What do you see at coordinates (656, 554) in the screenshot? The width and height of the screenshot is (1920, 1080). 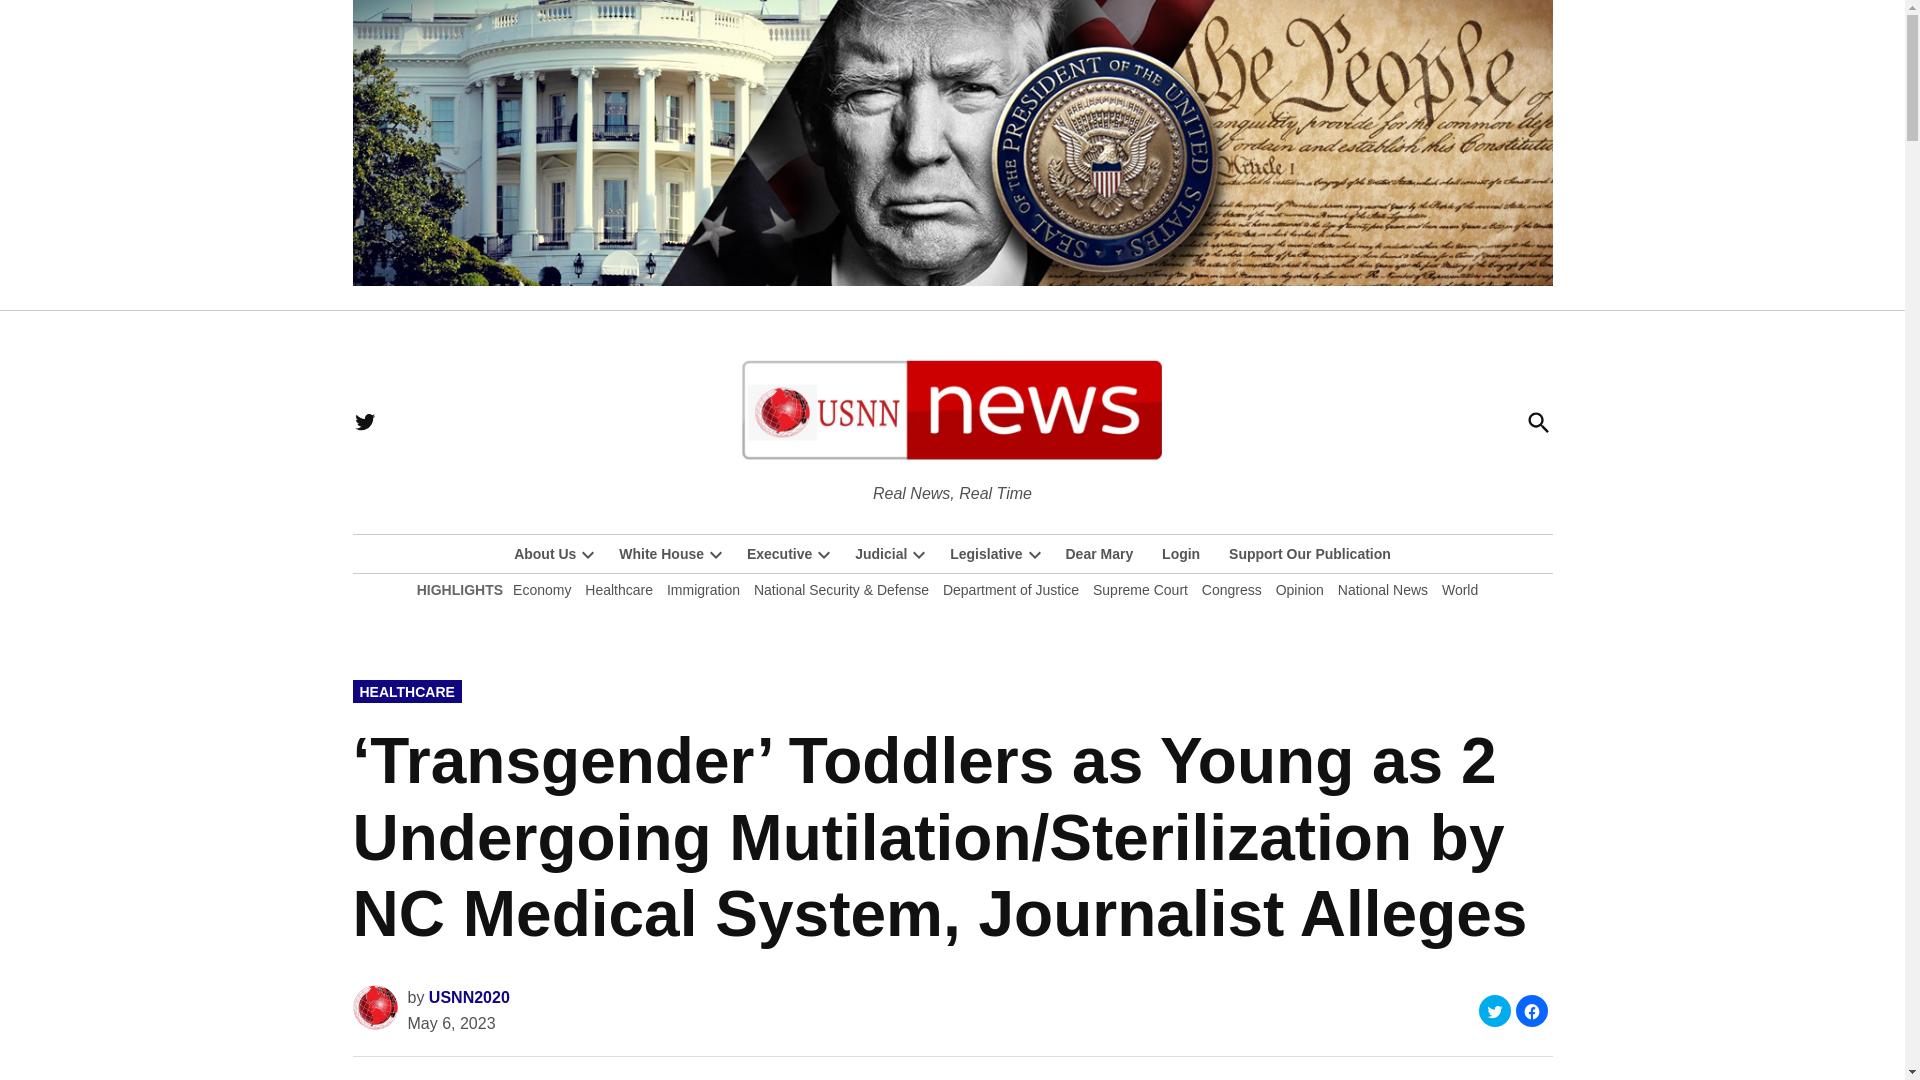 I see `White House` at bounding box center [656, 554].